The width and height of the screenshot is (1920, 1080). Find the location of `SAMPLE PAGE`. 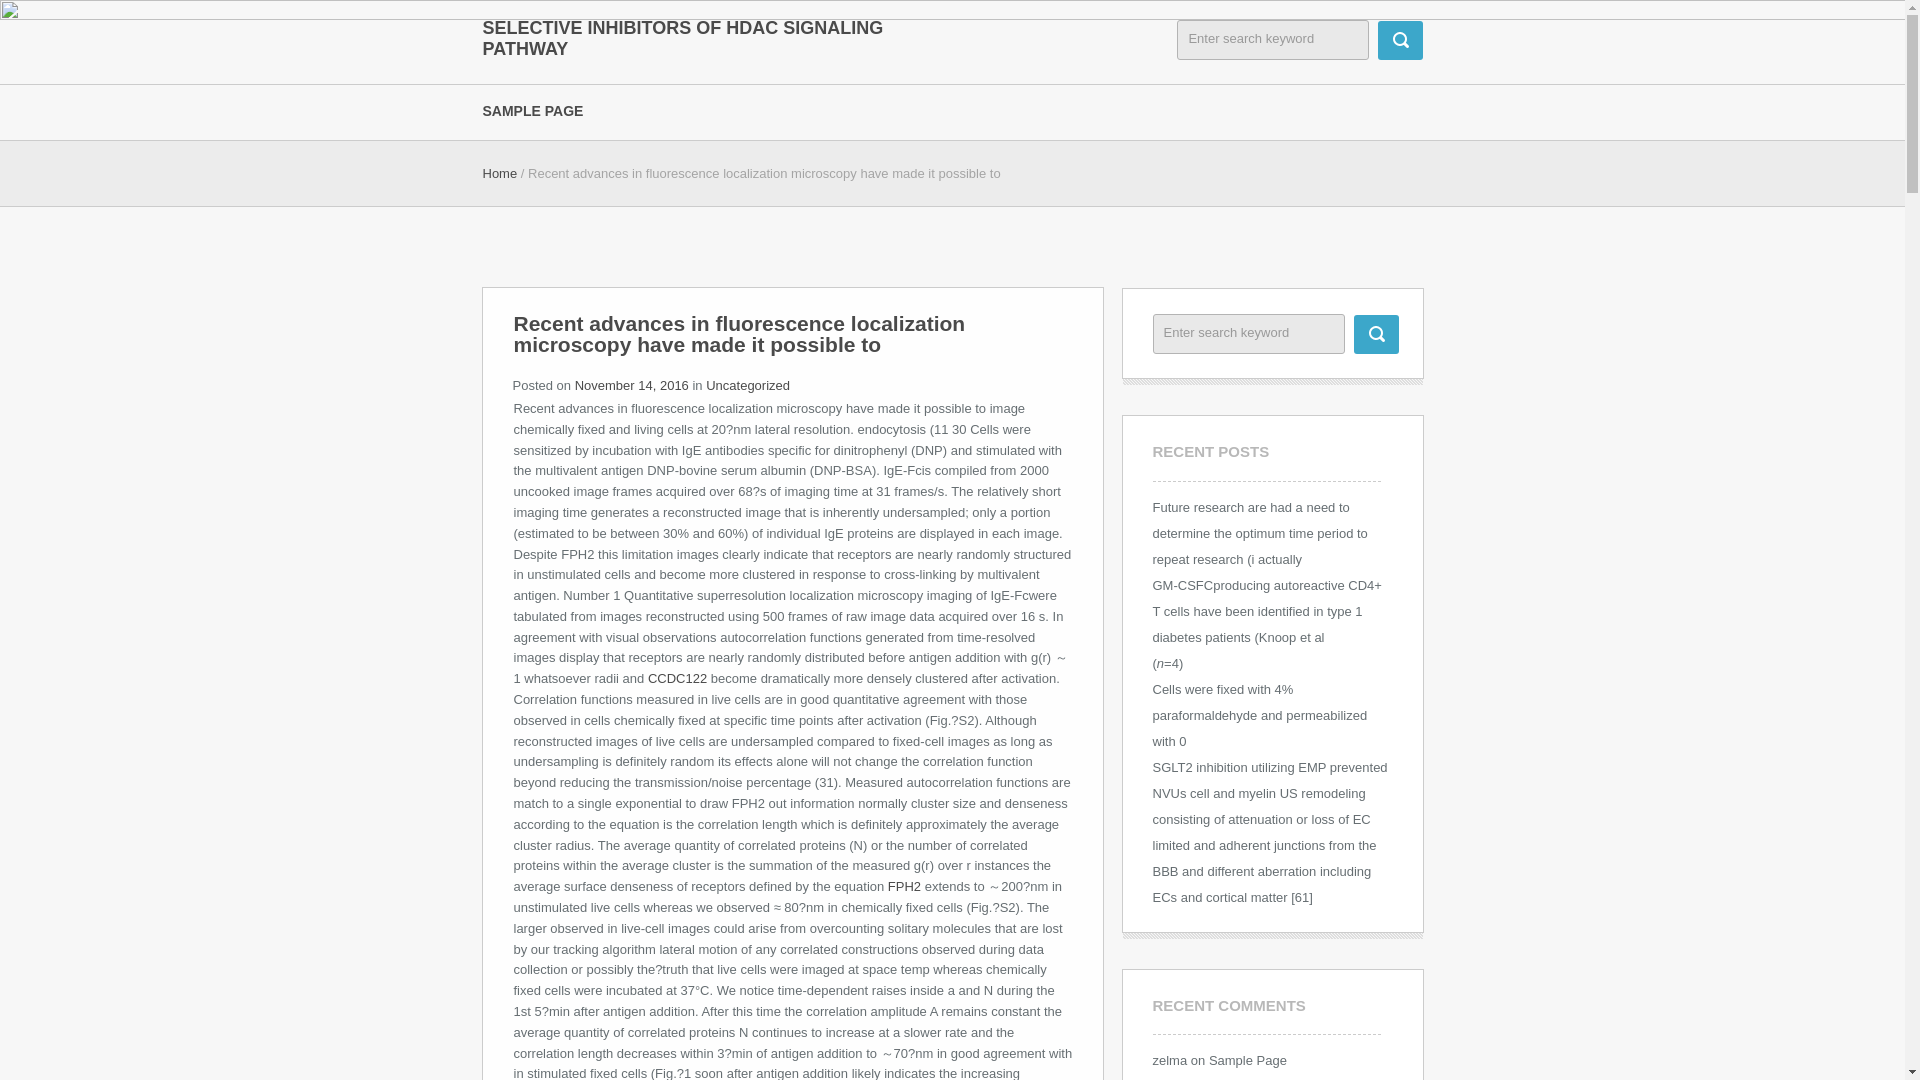

SAMPLE PAGE is located at coordinates (546, 110).